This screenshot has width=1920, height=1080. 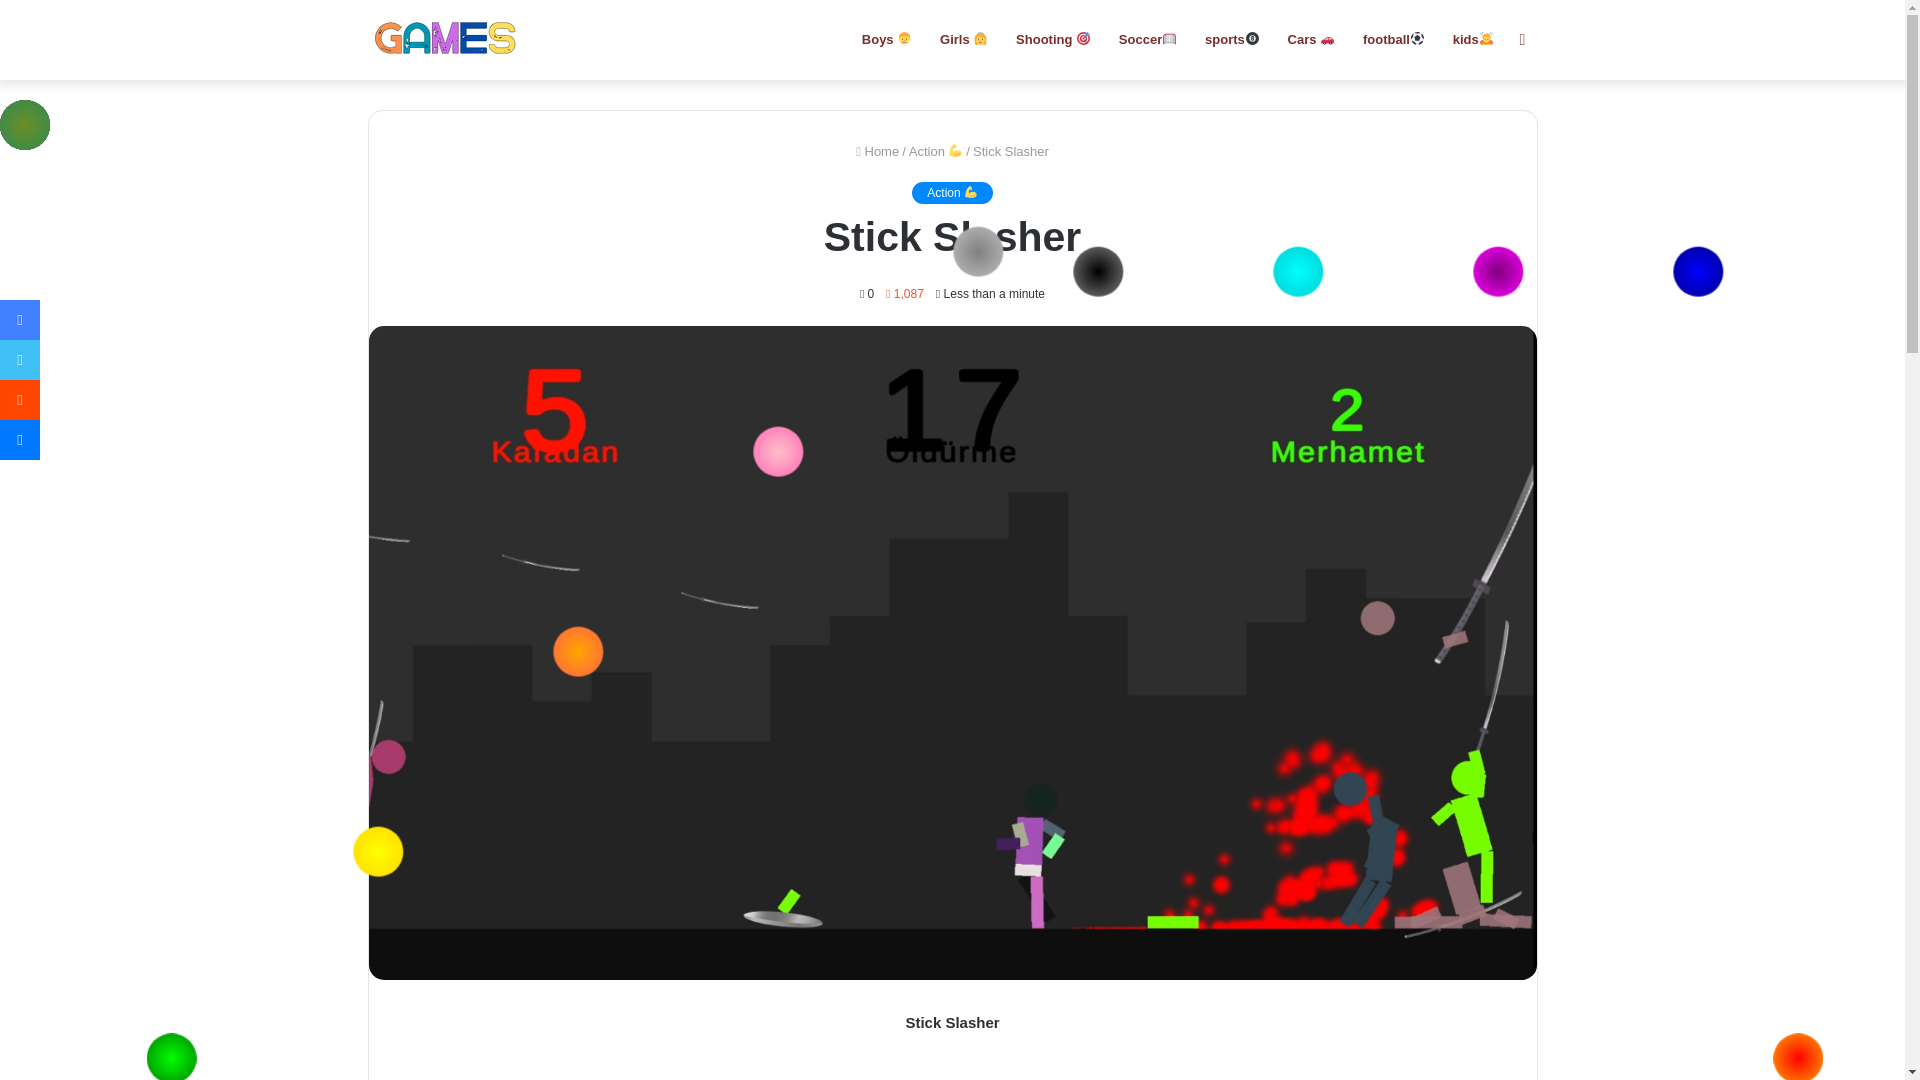 What do you see at coordinates (1312, 40) in the screenshot?
I see `Cars` at bounding box center [1312, 40].